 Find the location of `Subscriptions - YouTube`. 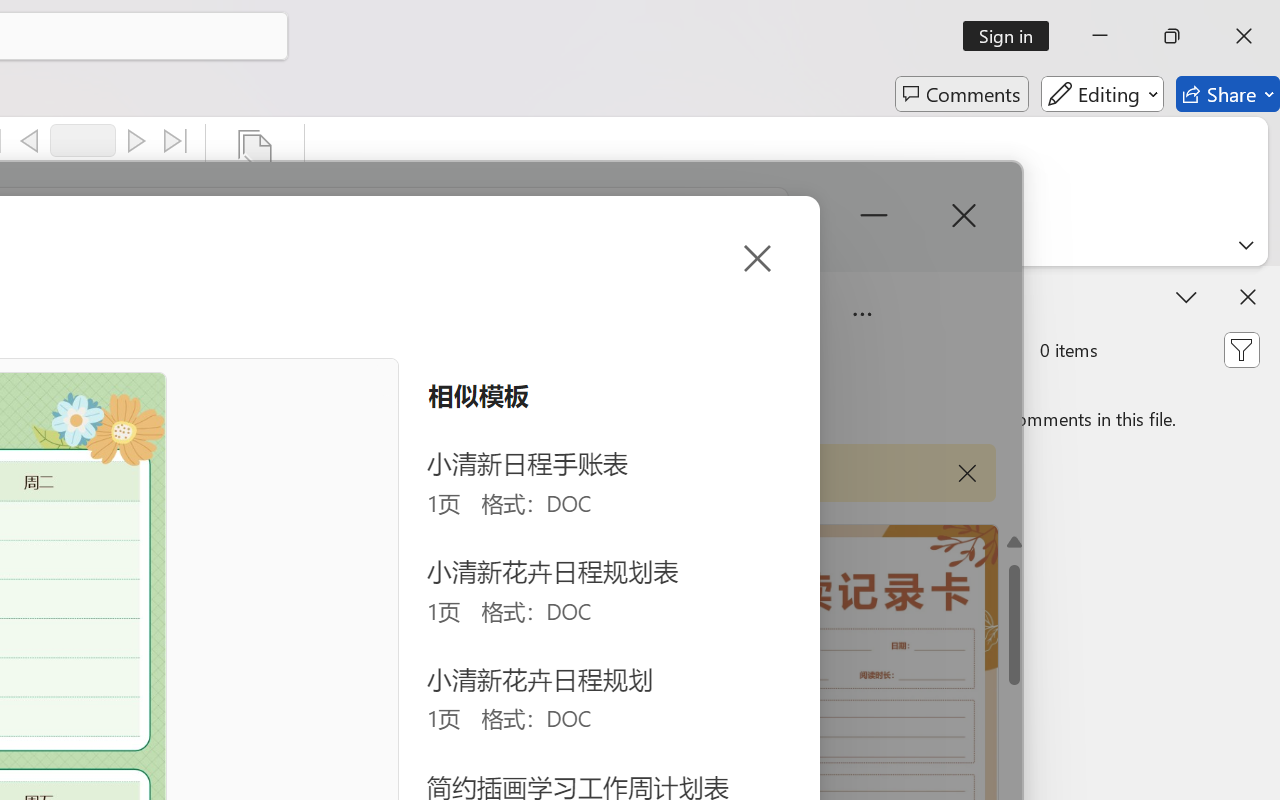

Subscriptions - YouTube is located at coordinates (276, 22).